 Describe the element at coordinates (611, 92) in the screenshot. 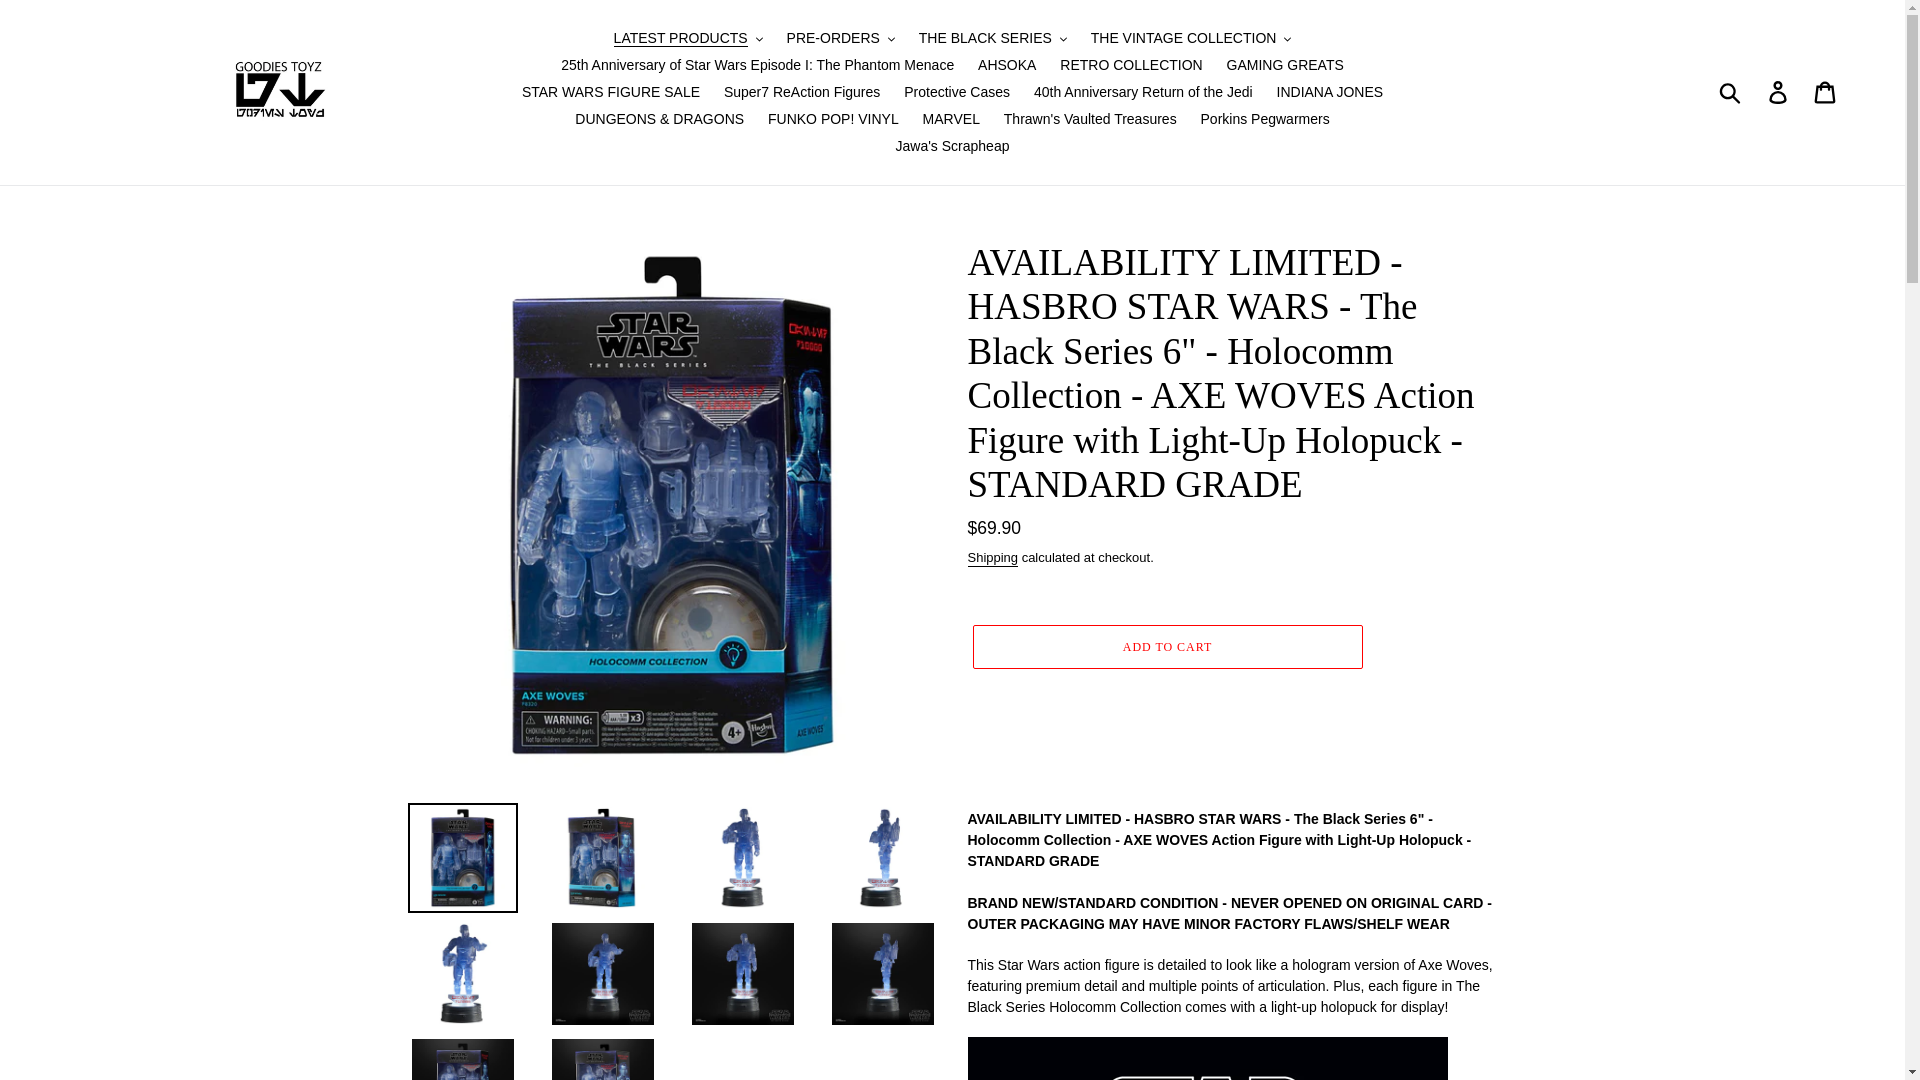

I see `STAR WARS FIGURE SALE` at that location.